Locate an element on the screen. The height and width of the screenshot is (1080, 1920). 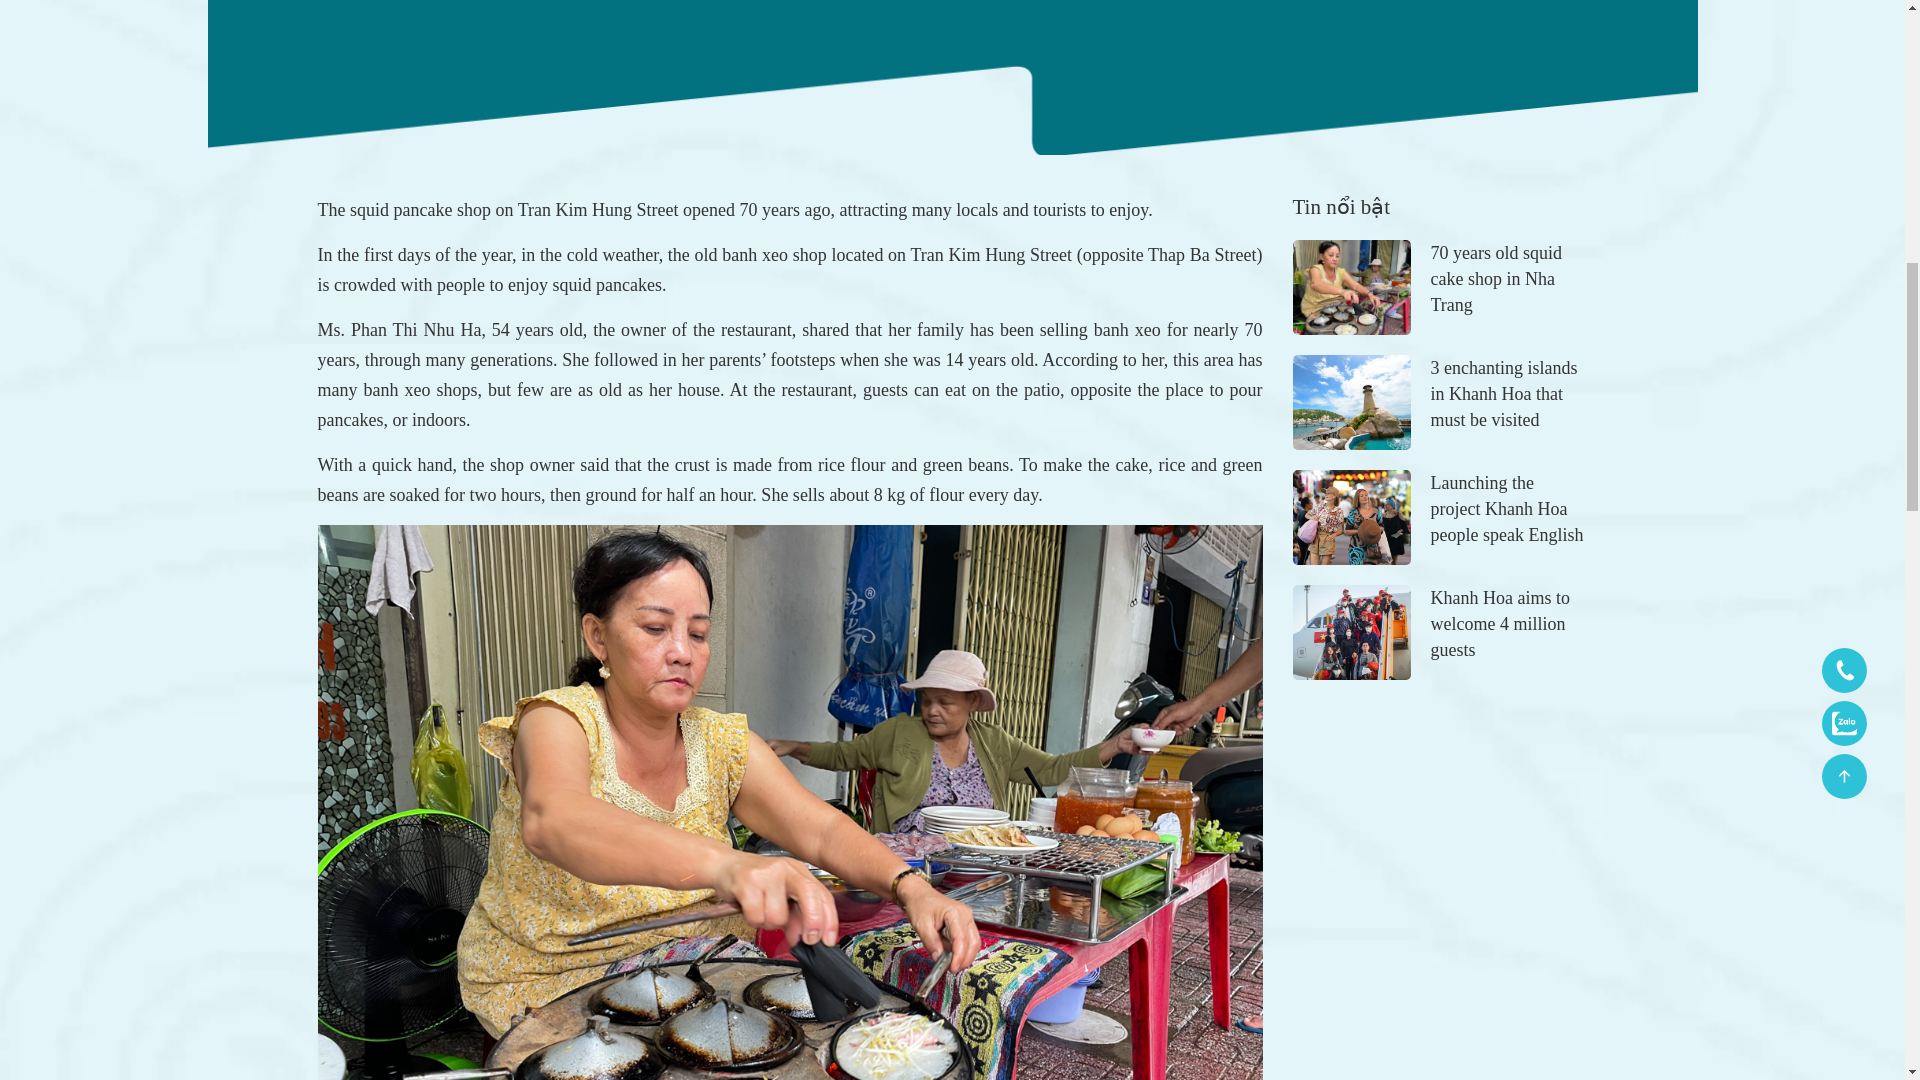
Launching the project Khanh Hoa people speak English is located at coordinates (1440, 516).